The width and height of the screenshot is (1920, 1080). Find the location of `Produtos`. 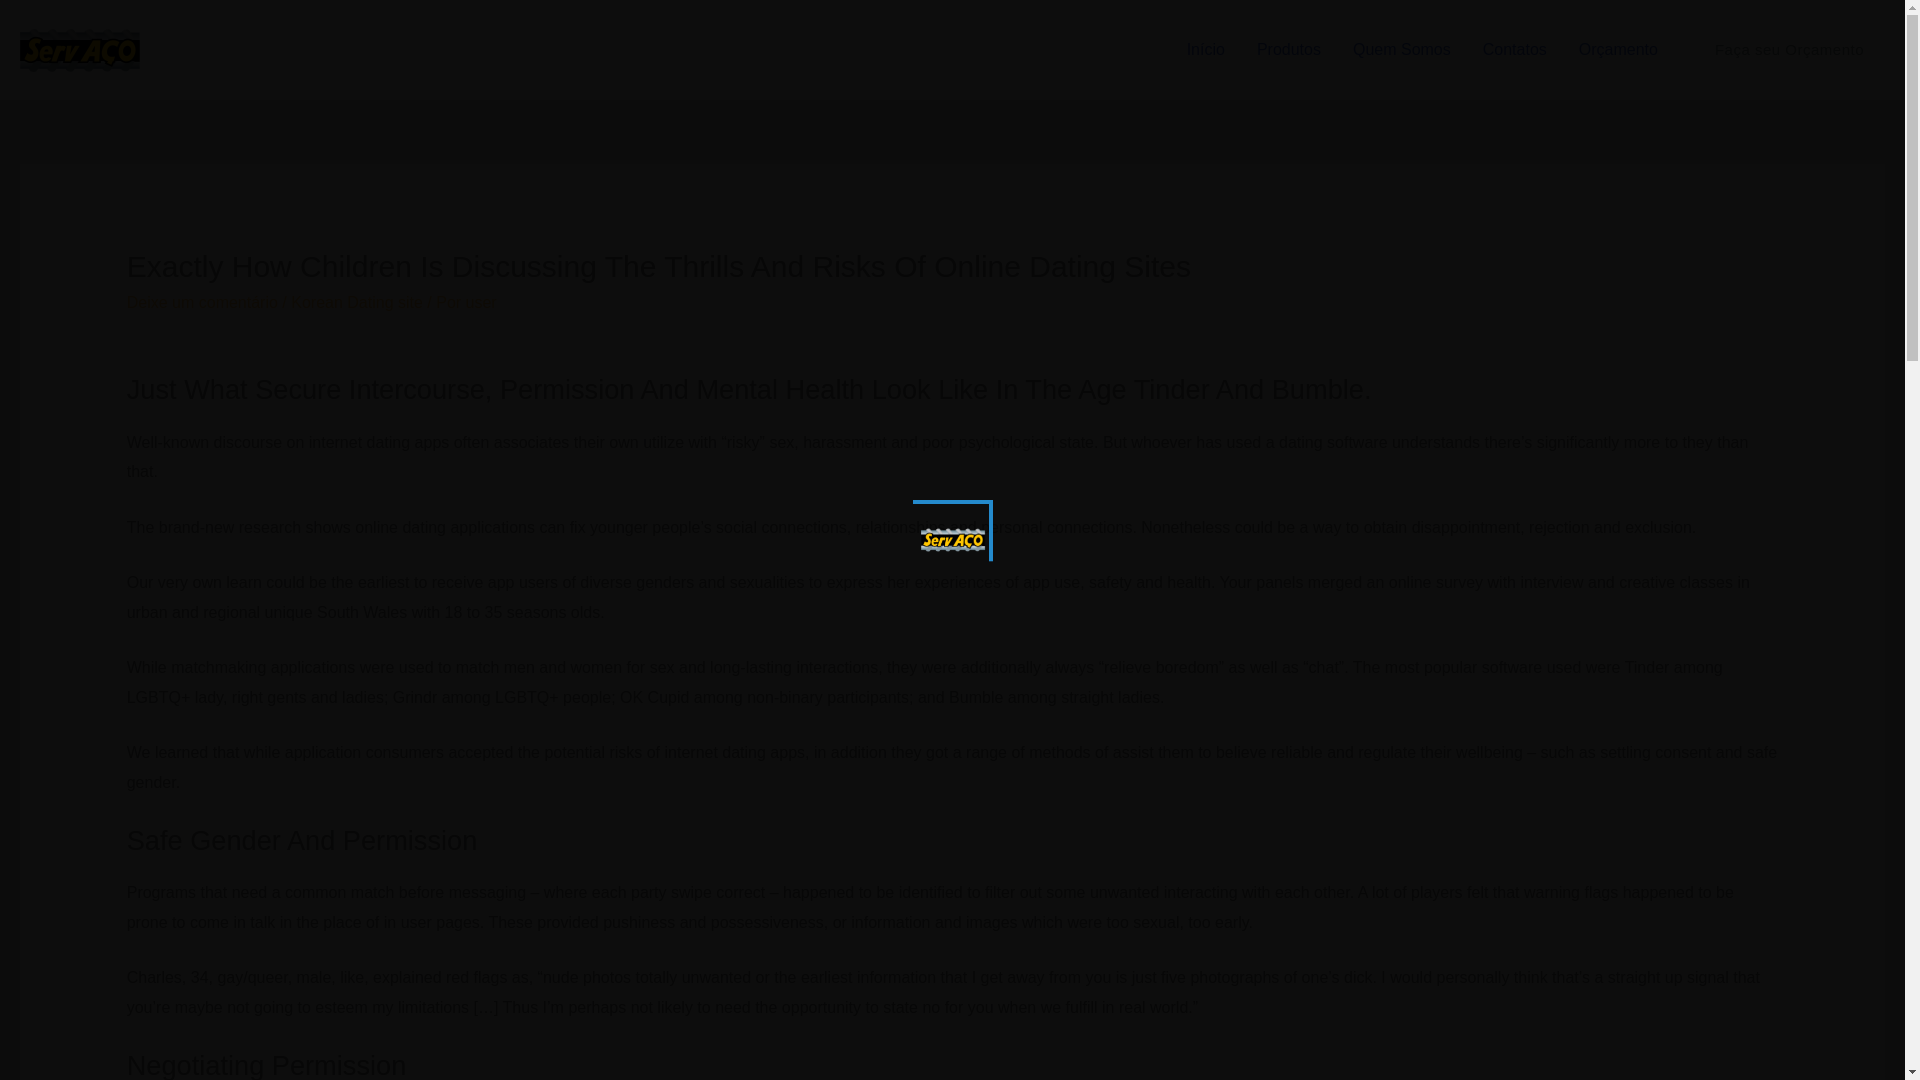

Produtos is located at coordinates (1288, 50).